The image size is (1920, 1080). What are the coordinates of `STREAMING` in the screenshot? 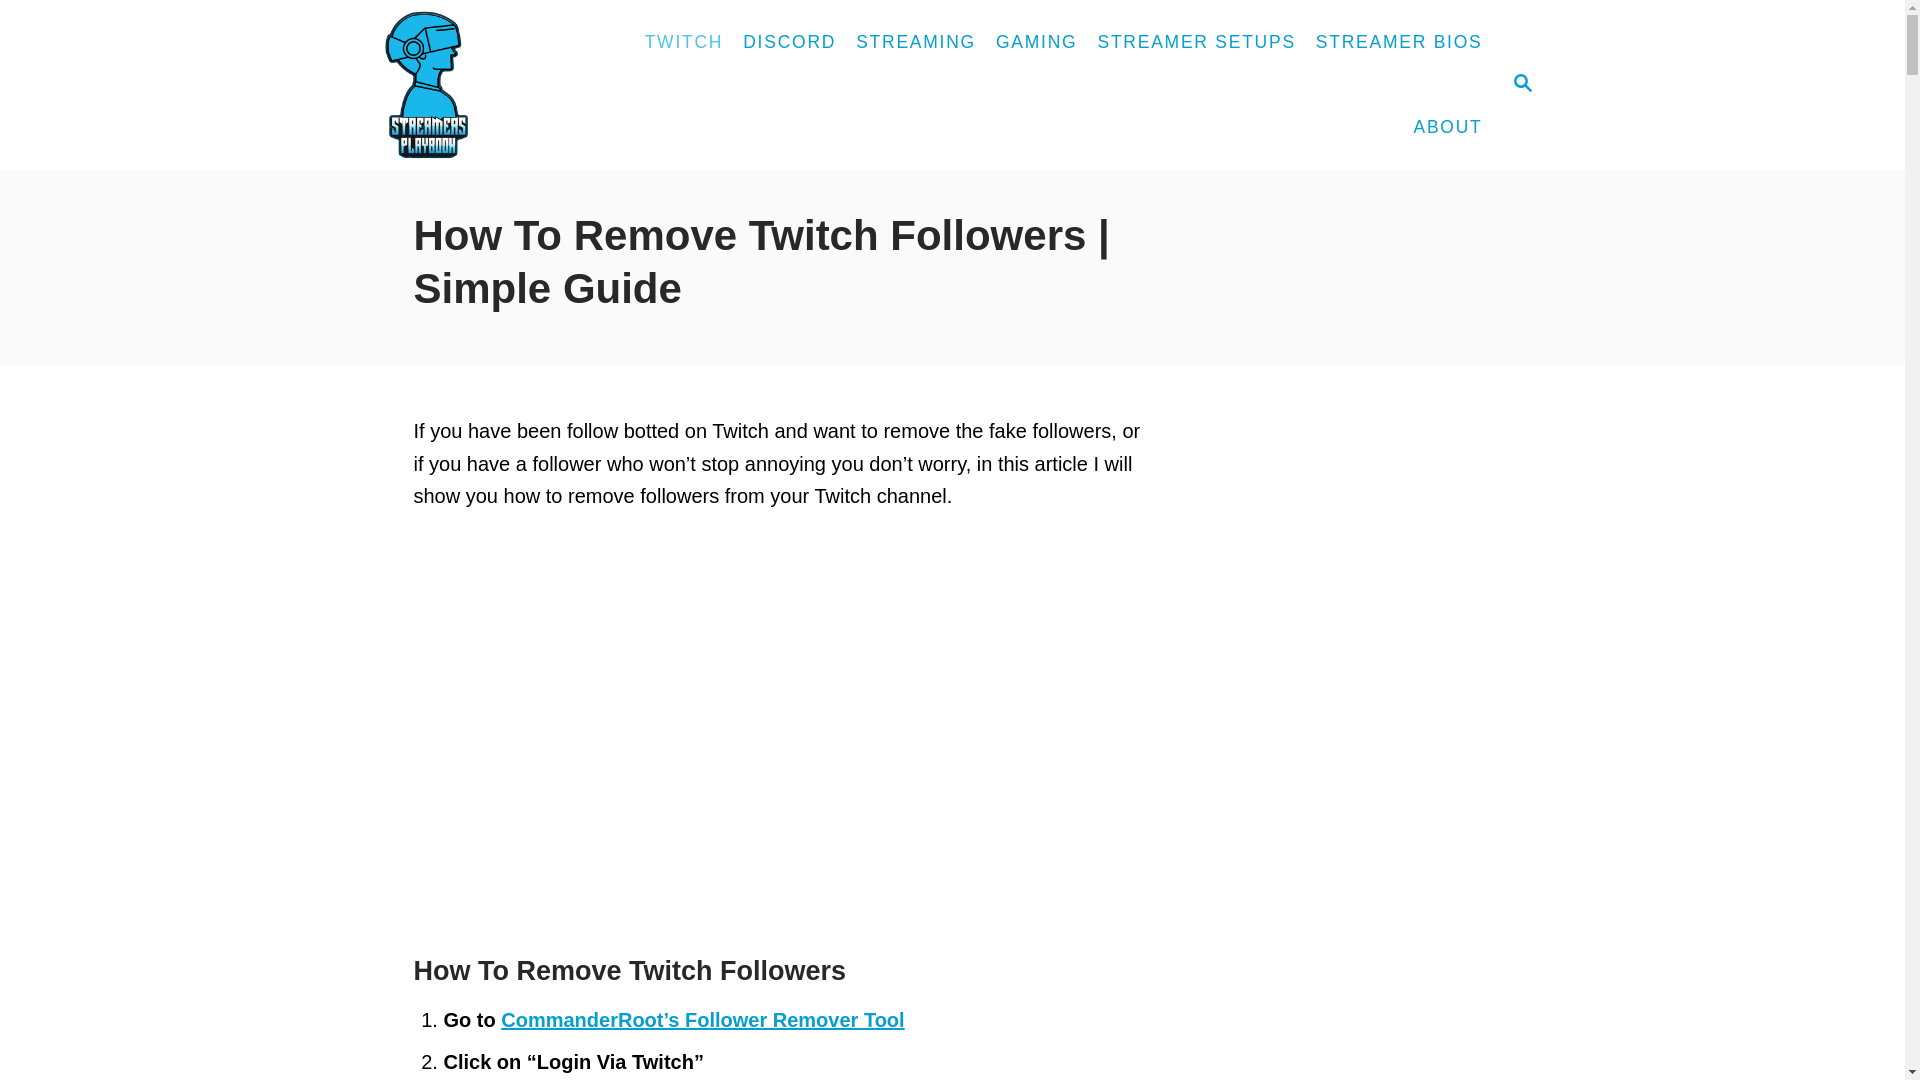 It's located at (1196, 42).